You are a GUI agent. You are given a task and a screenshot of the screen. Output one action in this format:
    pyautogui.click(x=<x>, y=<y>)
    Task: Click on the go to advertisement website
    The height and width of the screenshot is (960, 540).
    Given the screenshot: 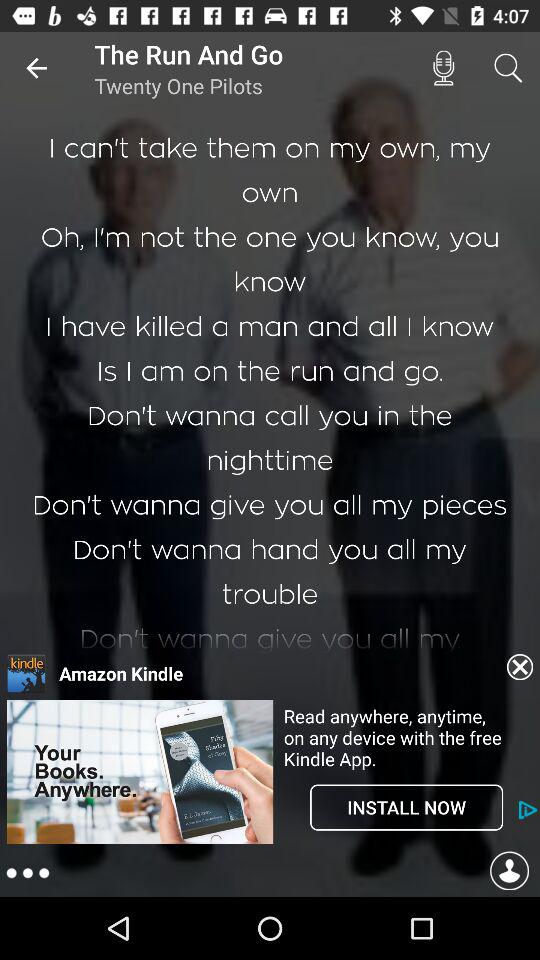 What is the action you would take?
    pyautogui.click(x=140, y=772)
    